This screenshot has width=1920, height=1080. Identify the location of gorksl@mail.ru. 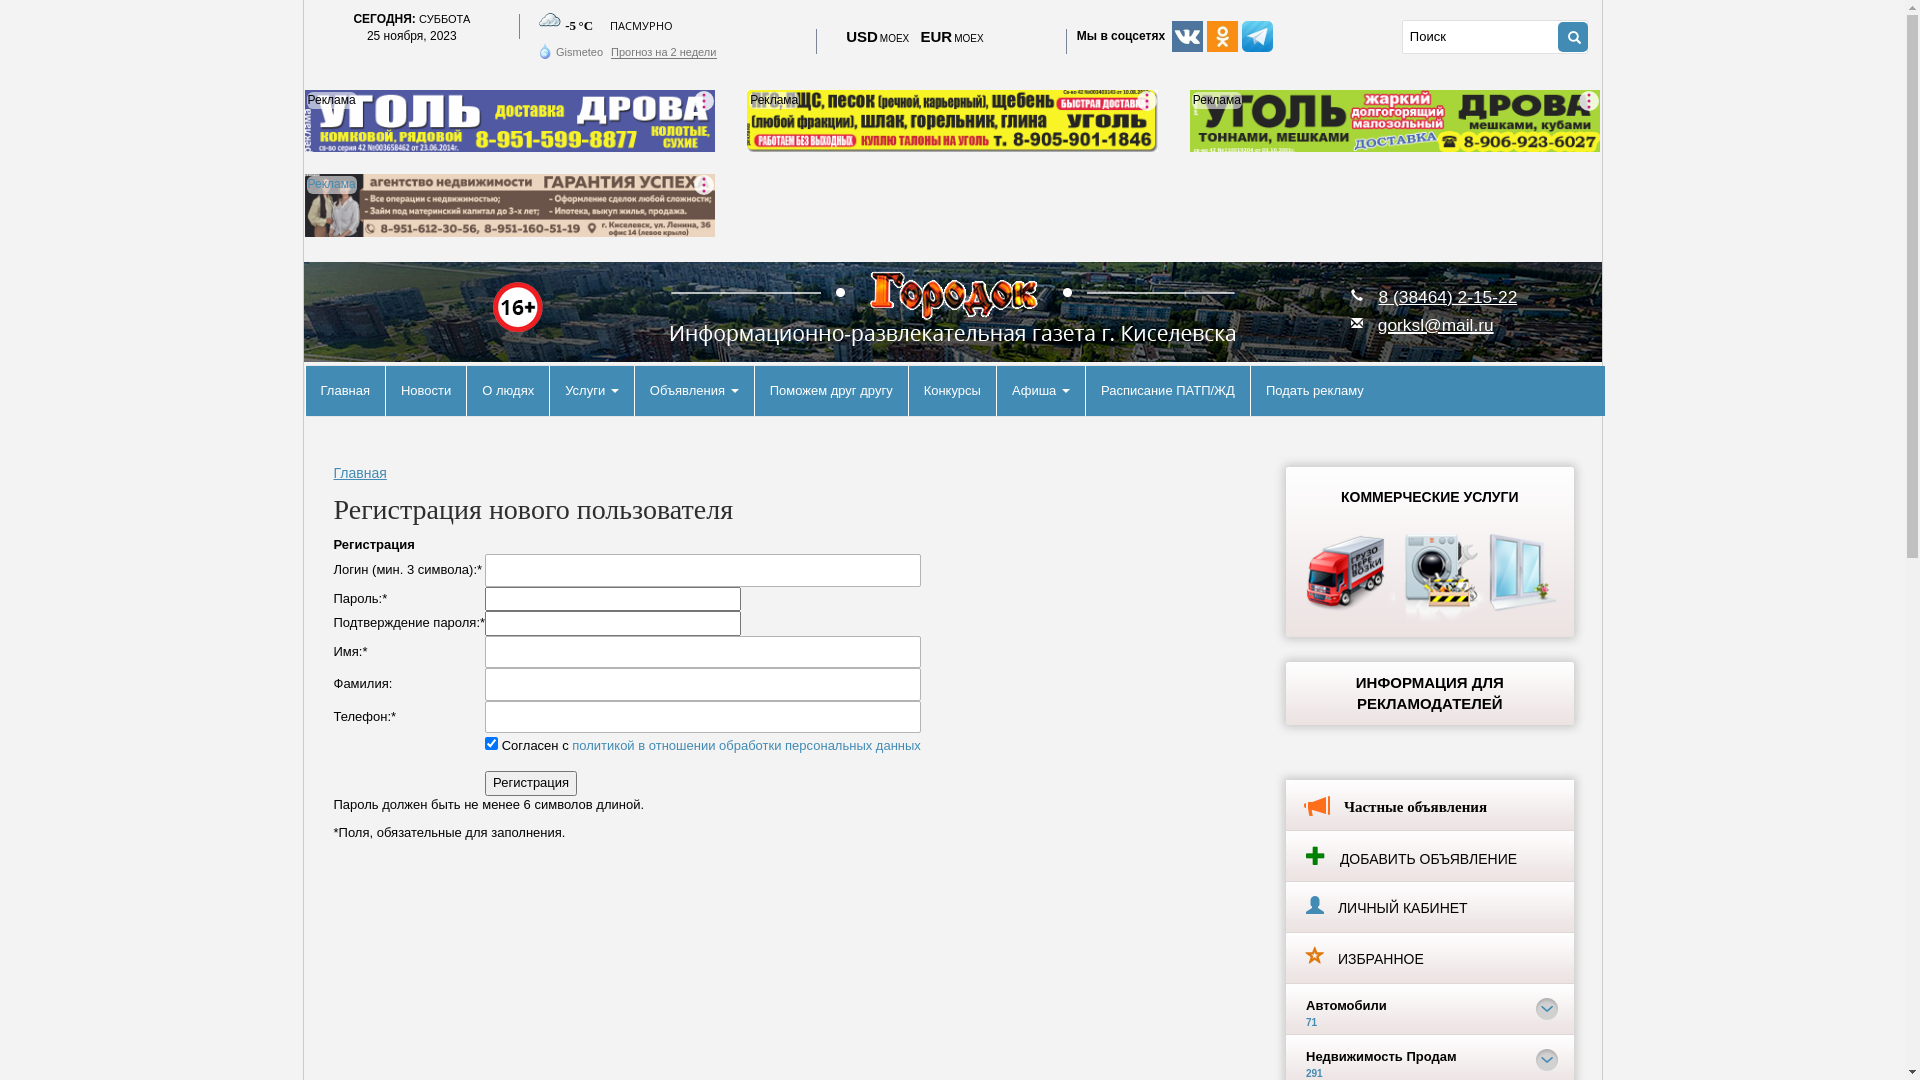
(1436, 324).